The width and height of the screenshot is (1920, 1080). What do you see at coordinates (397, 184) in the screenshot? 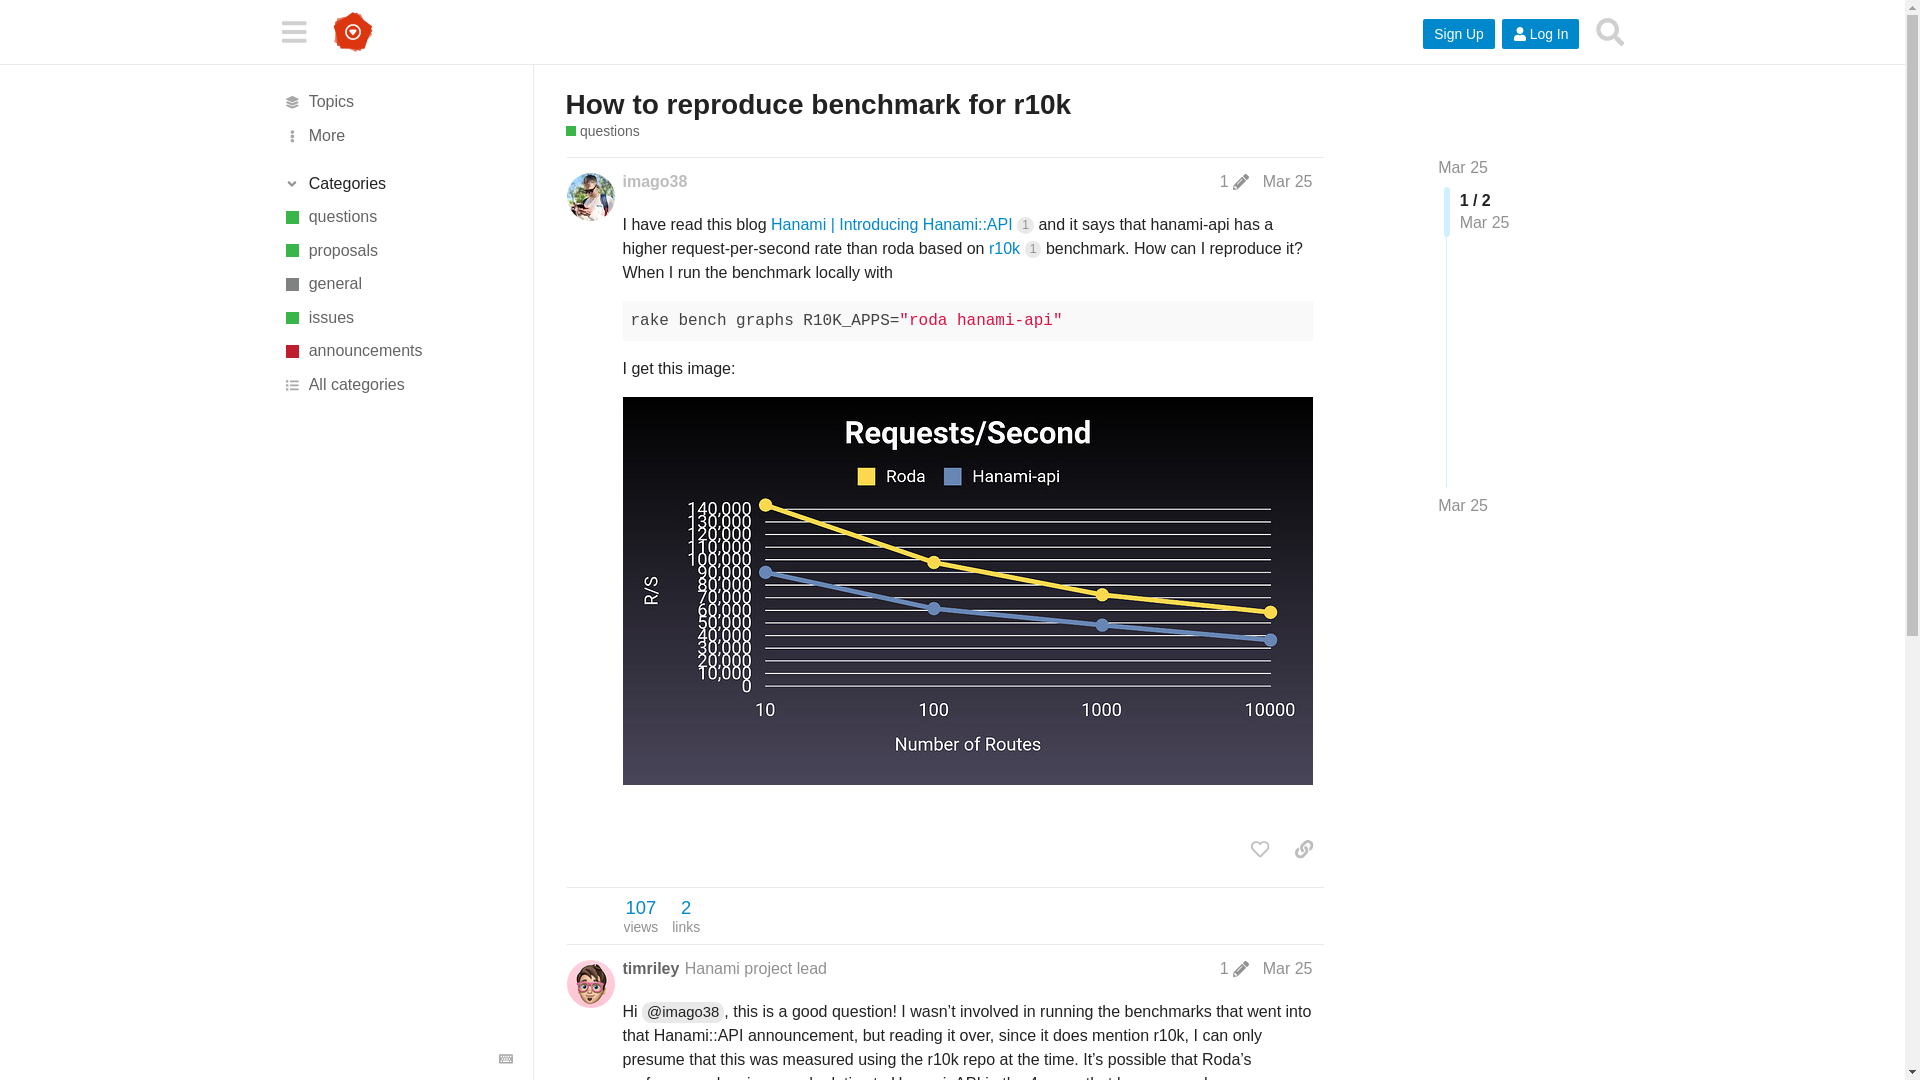
I see `Categories` at bounding box center [397, 184].